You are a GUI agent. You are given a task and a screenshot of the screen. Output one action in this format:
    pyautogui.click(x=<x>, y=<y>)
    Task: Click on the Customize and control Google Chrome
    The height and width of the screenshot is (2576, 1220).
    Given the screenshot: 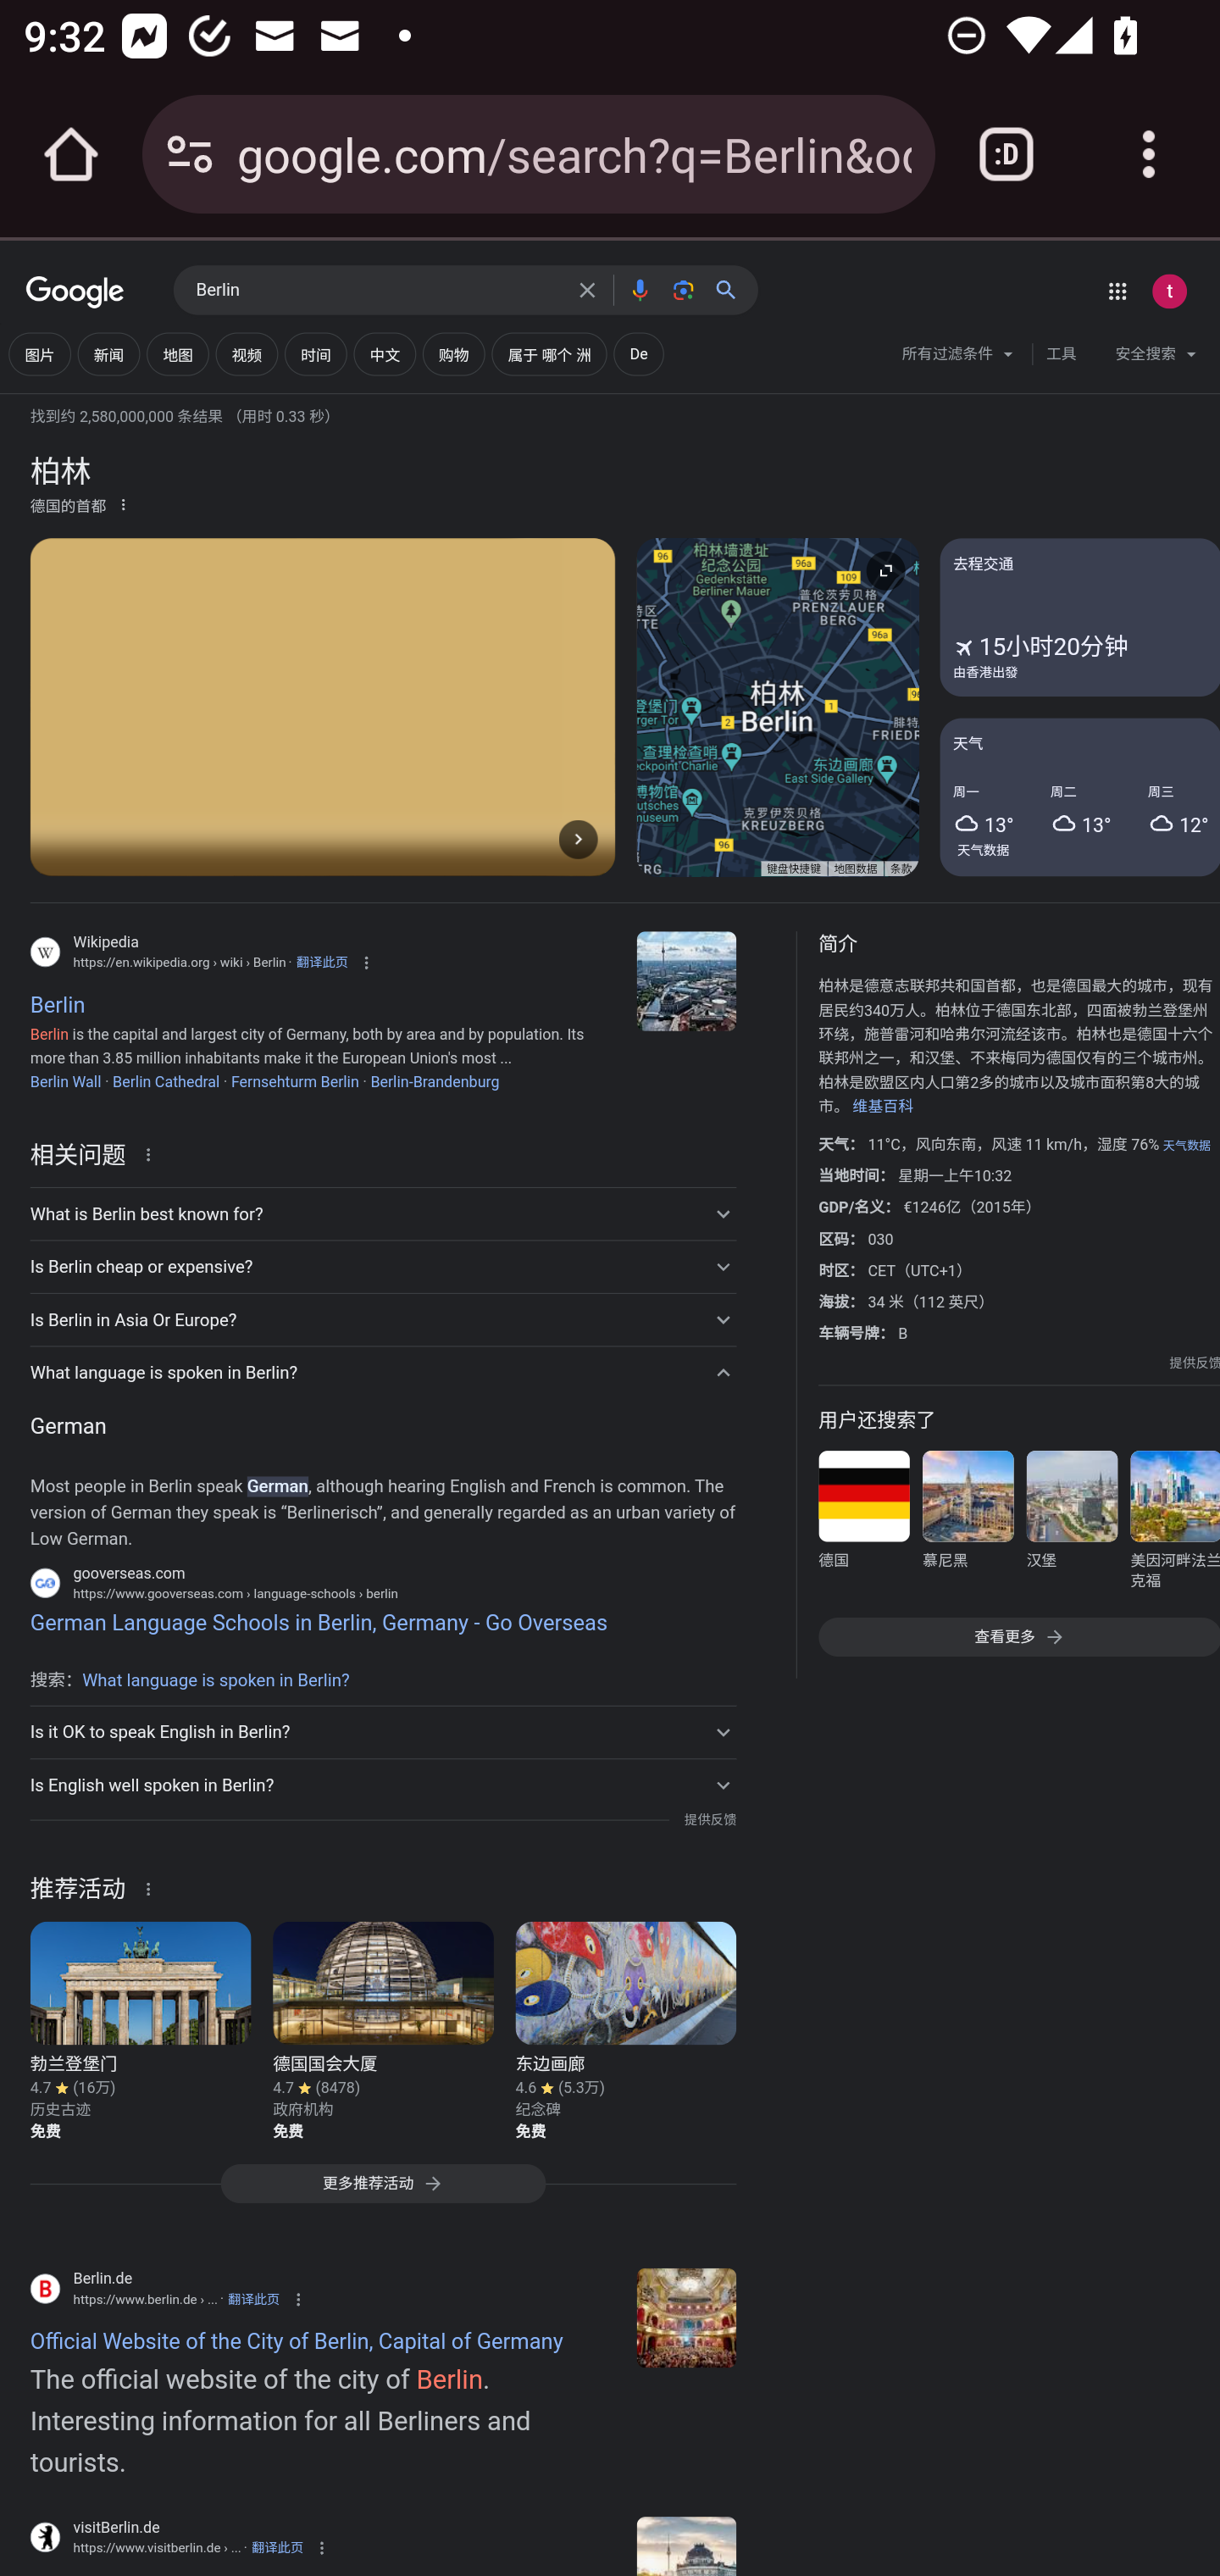 What is the action you would take?
    pyautogui.click(x=1149, y=154)
    